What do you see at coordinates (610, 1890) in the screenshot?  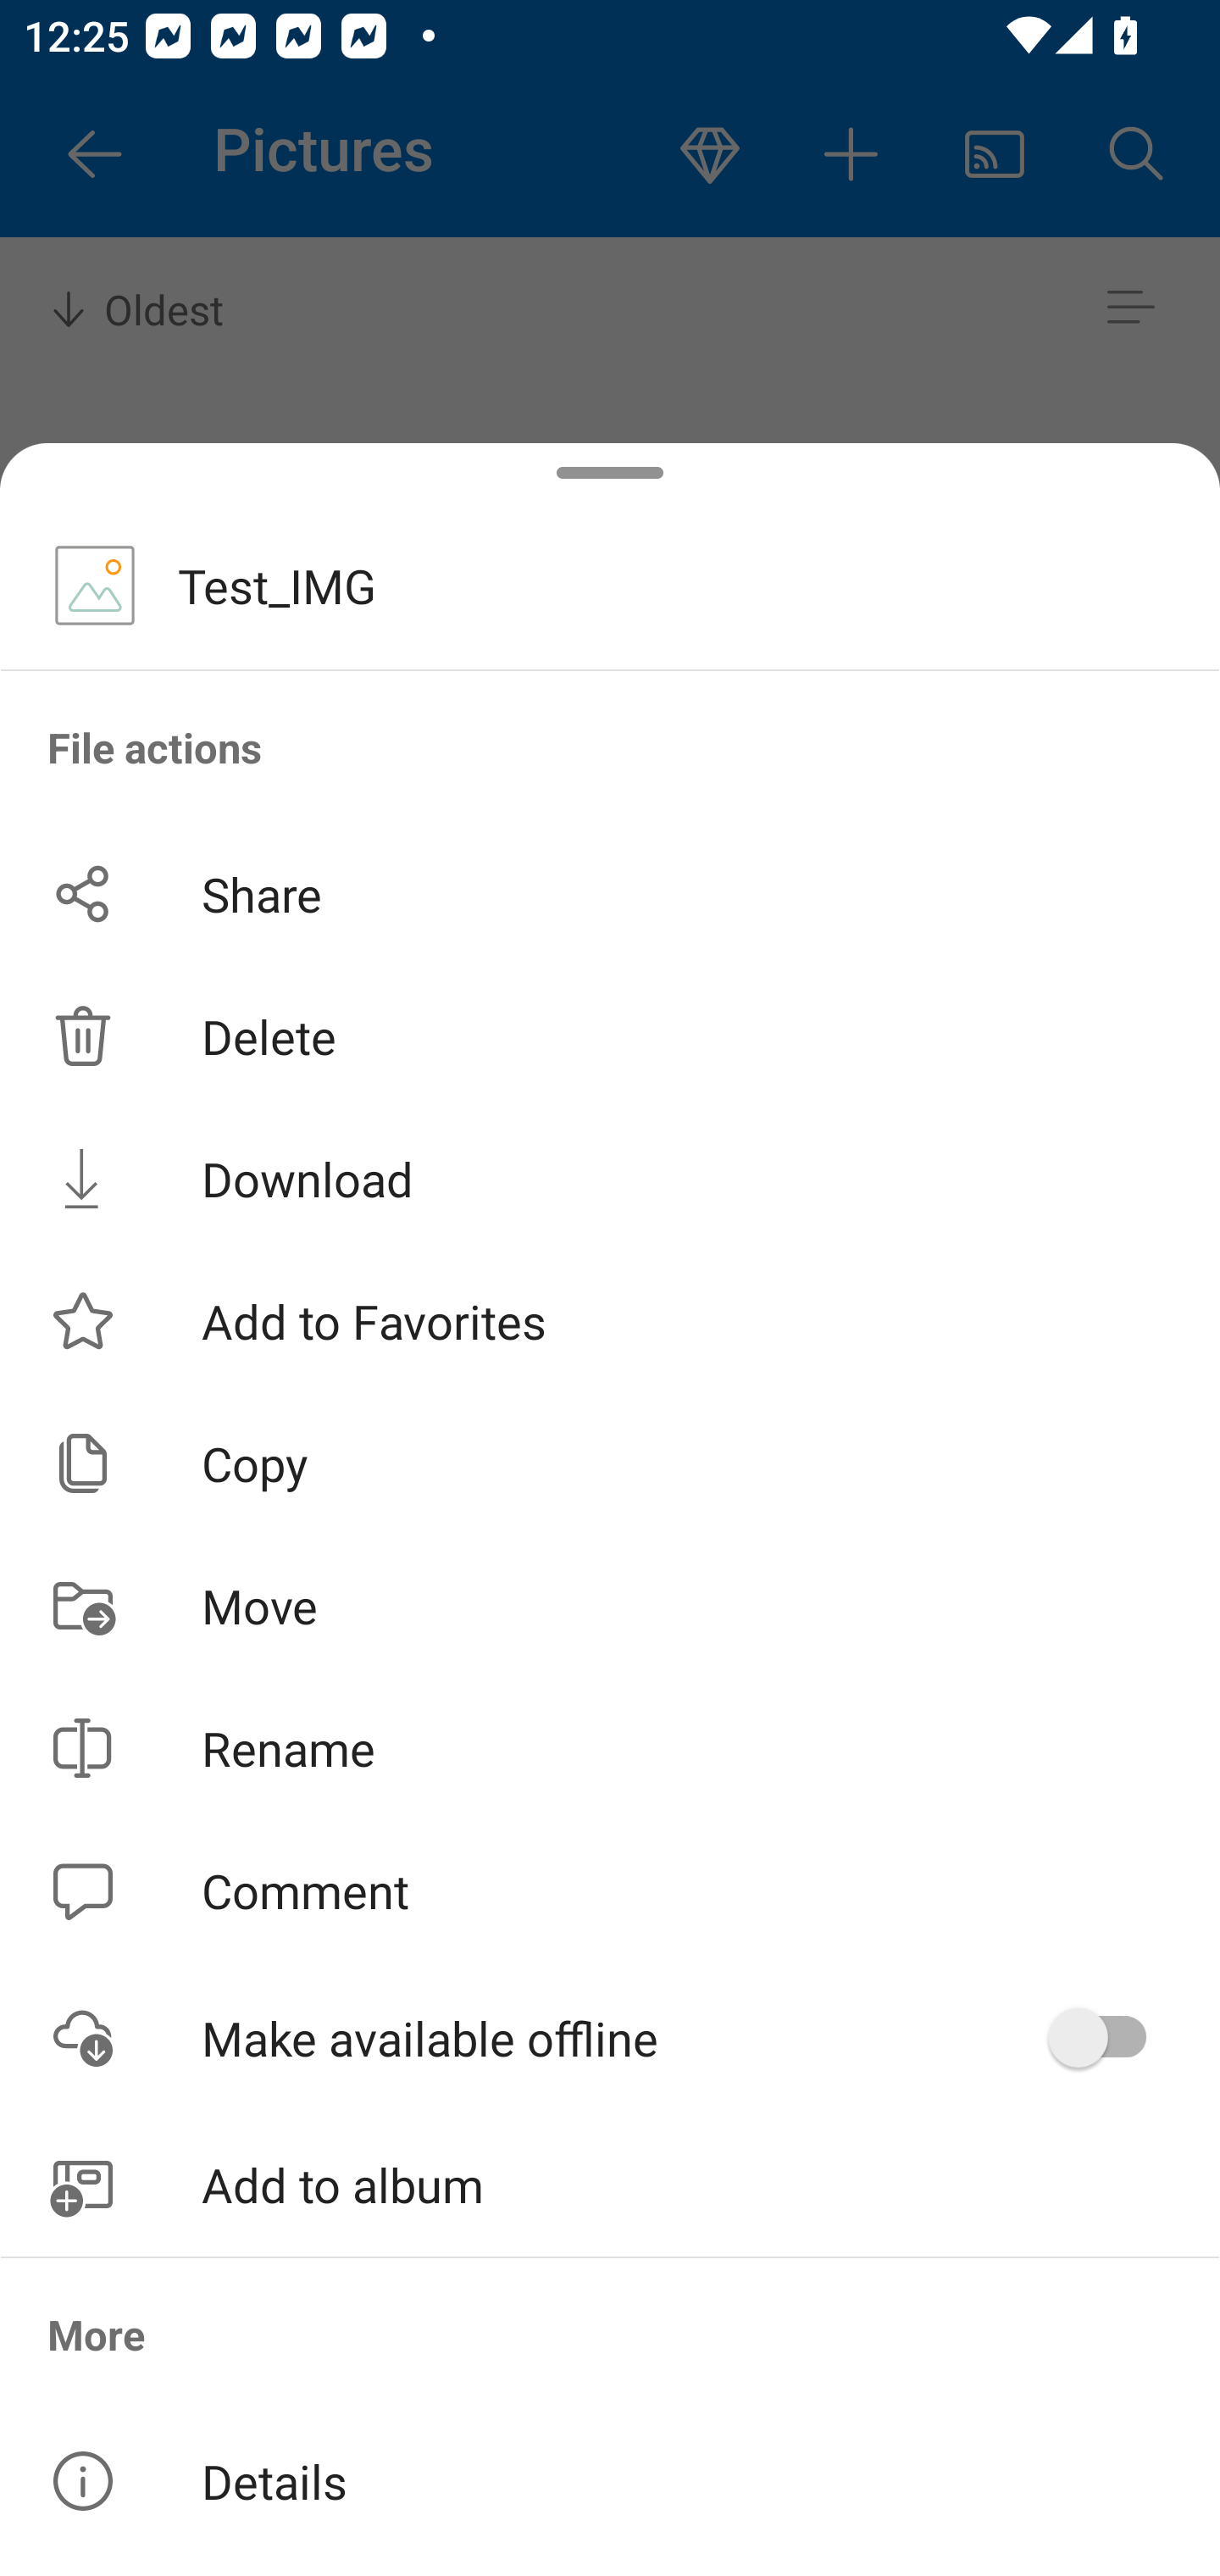 I see `Comment button Comment` at bounding box center [610, 1890].